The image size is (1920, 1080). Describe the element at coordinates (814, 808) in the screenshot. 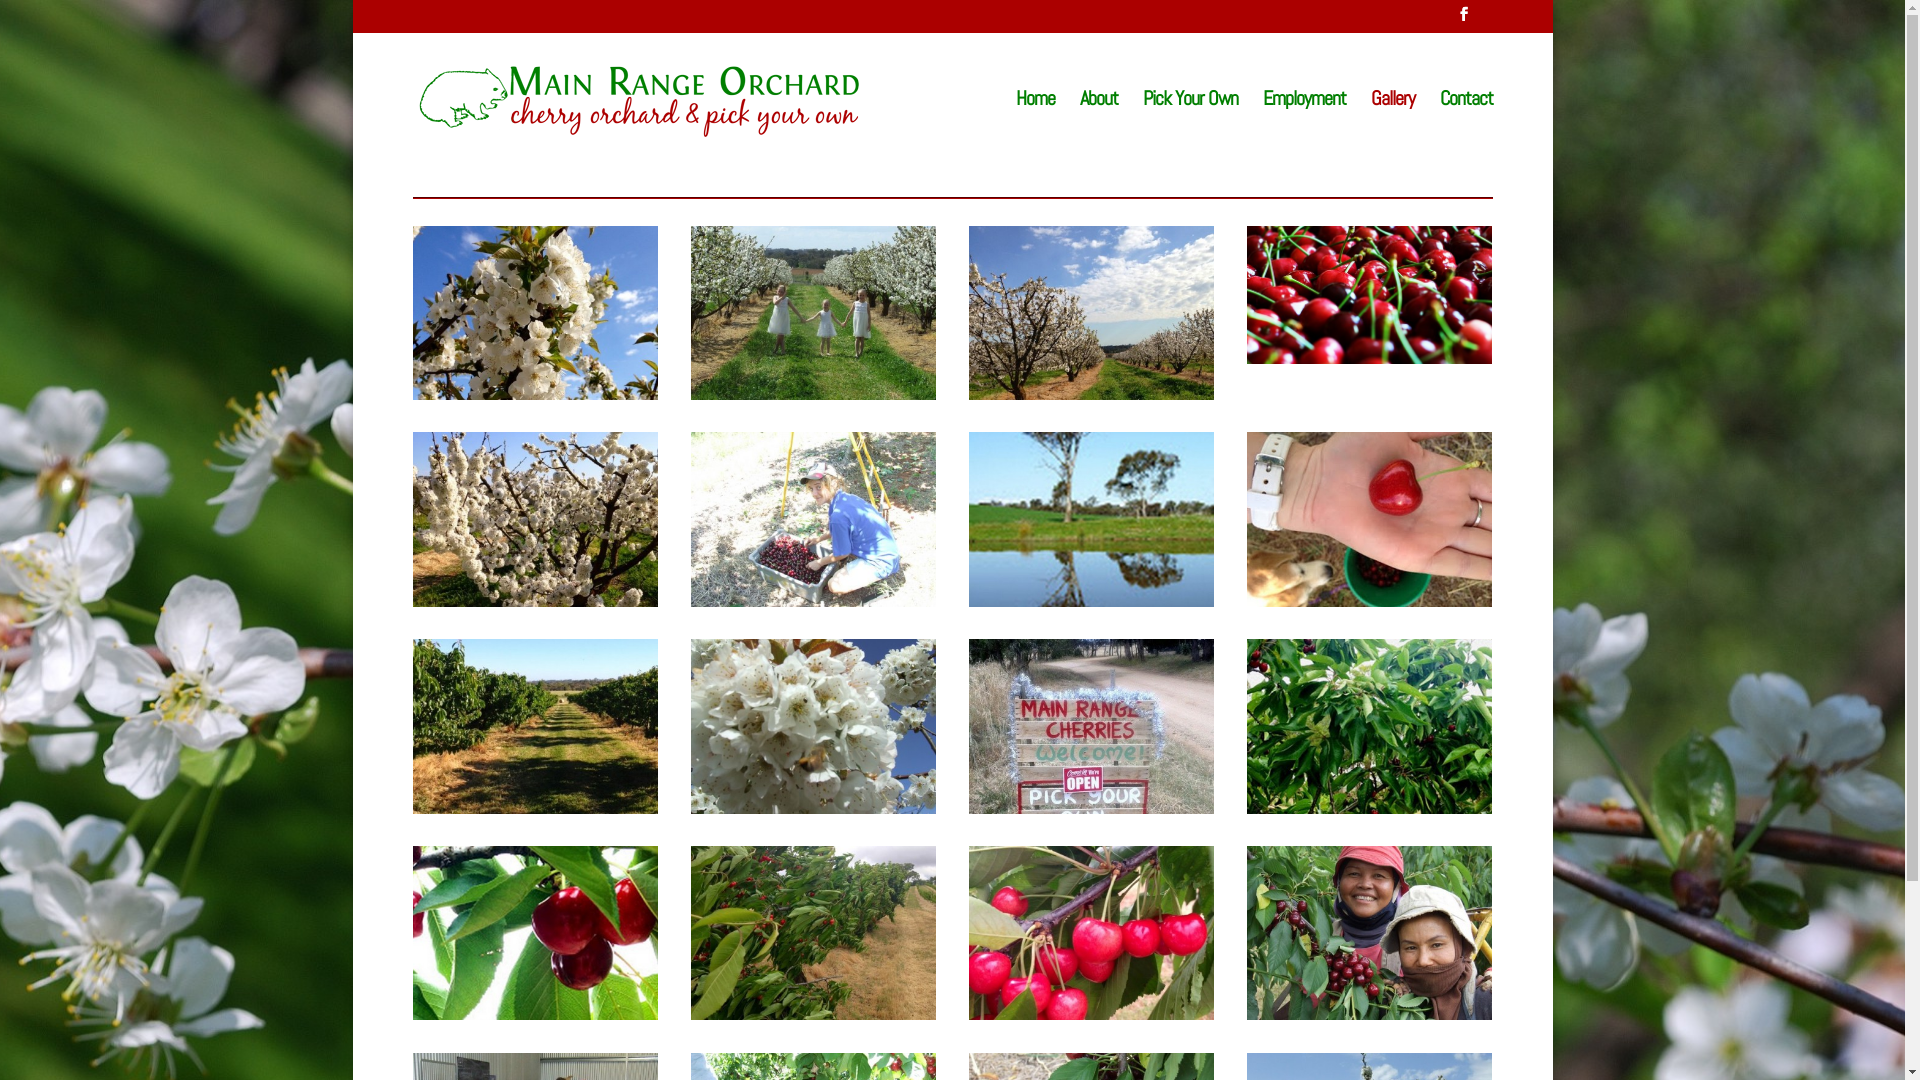

I see `MainRangeOrchard45` at that location.